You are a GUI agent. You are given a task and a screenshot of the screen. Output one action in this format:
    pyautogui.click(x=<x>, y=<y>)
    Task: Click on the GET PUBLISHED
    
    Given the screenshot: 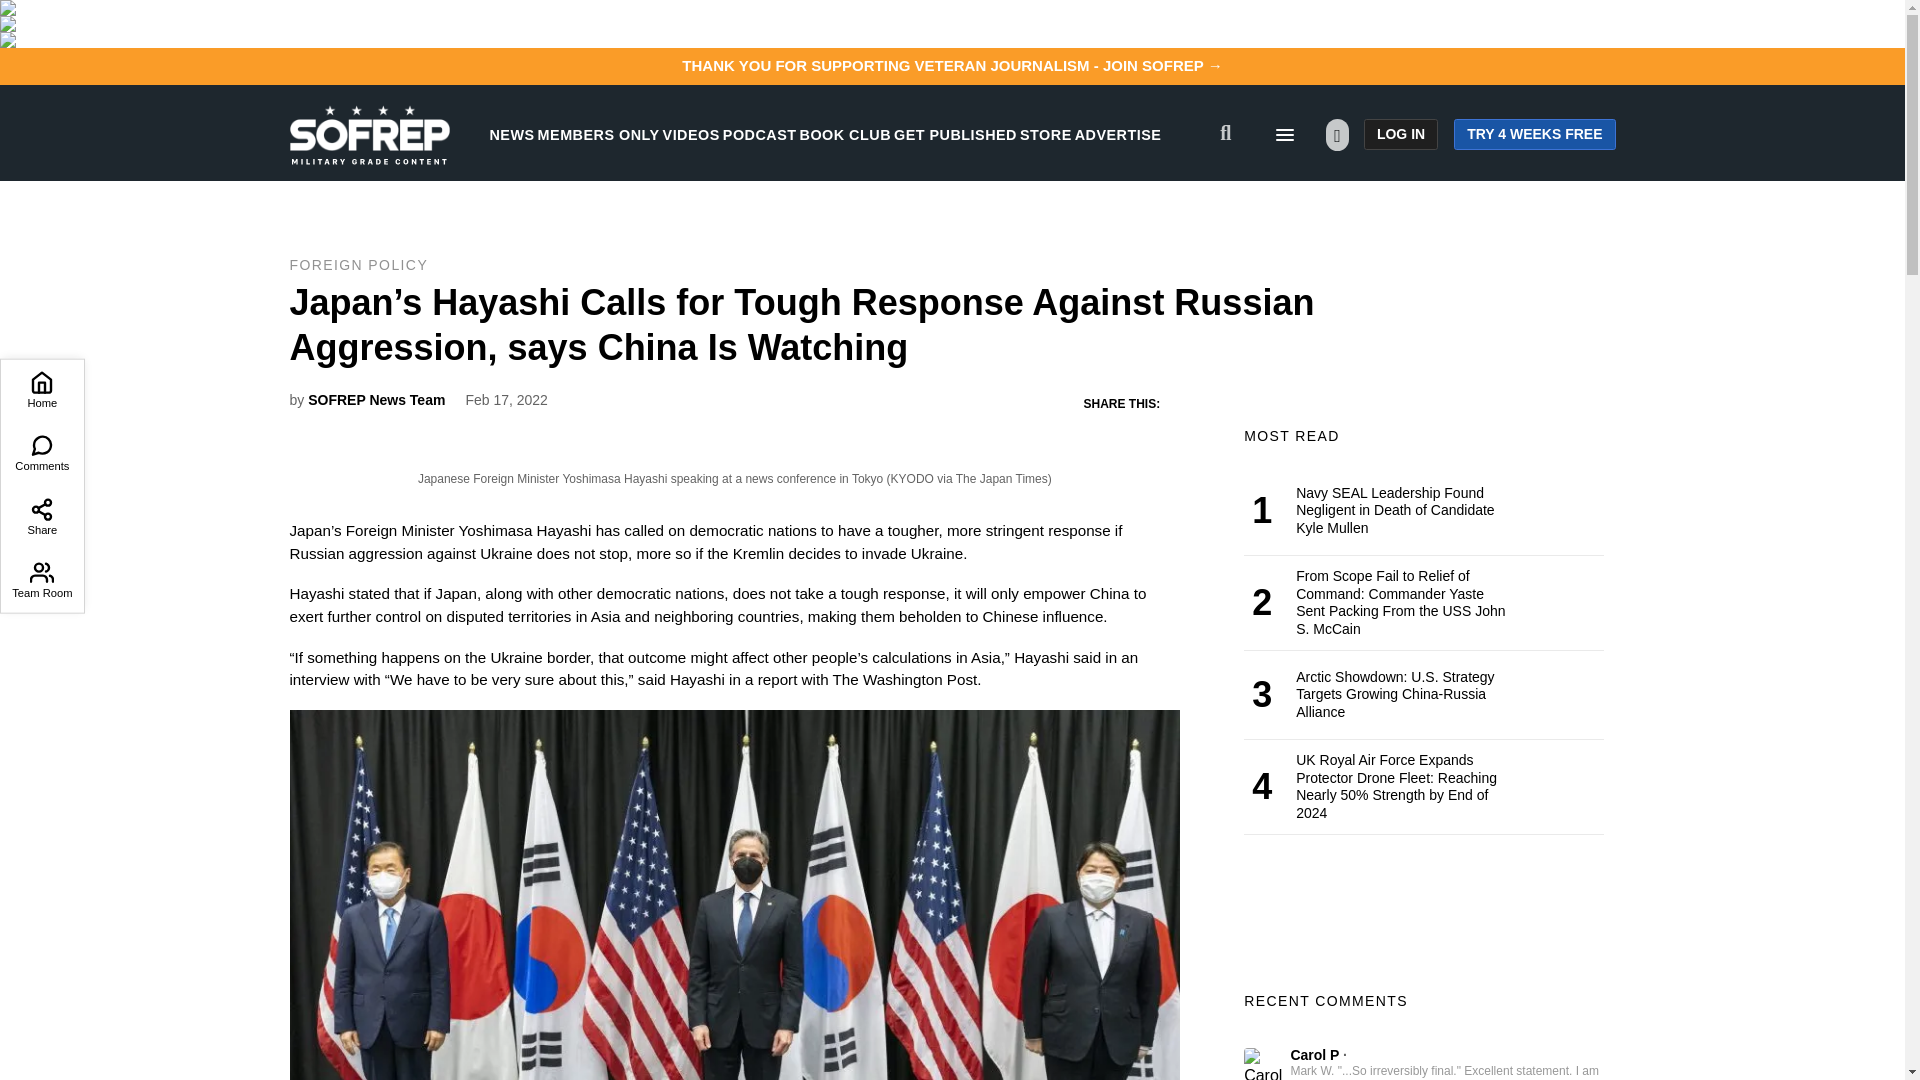 What is the action you would take?
    pyautogui.click(x=956, y=134)
    